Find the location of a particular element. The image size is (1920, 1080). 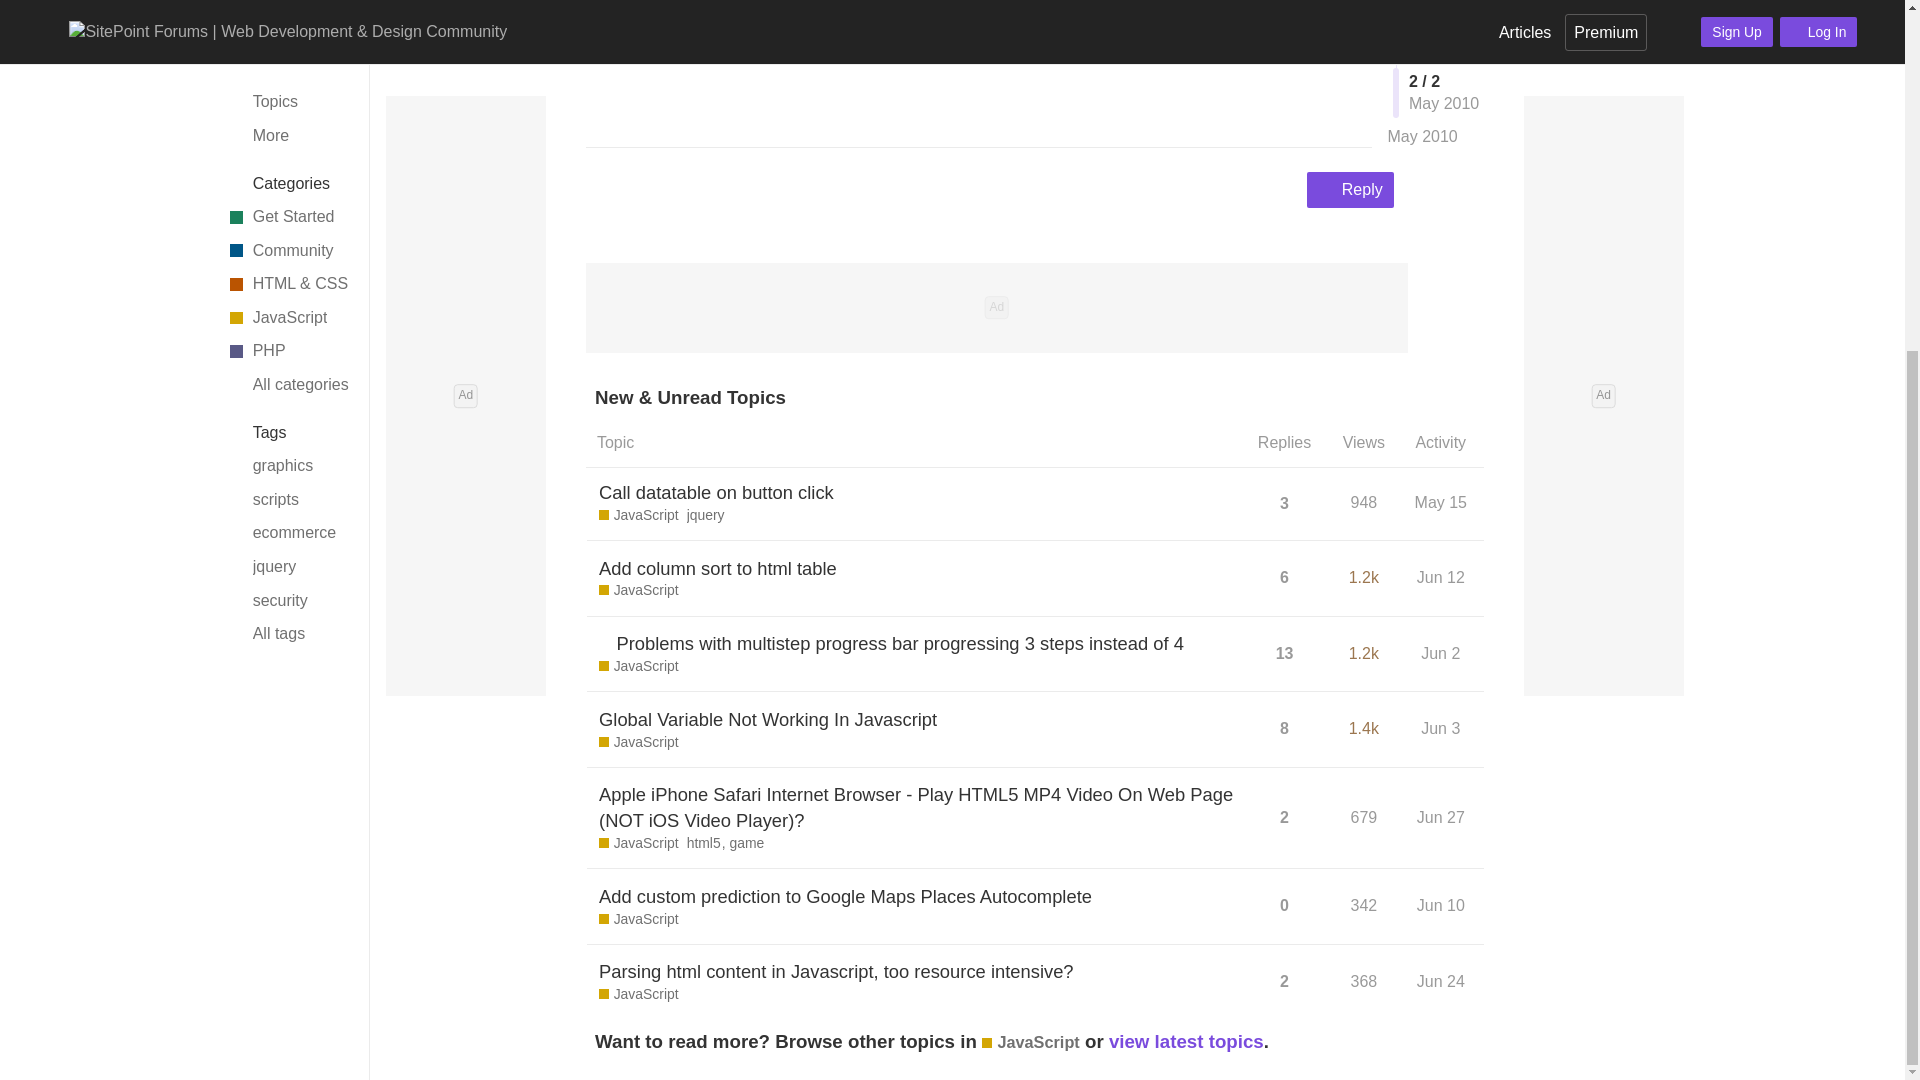

JavaScript is located at coordinates (639, 516).